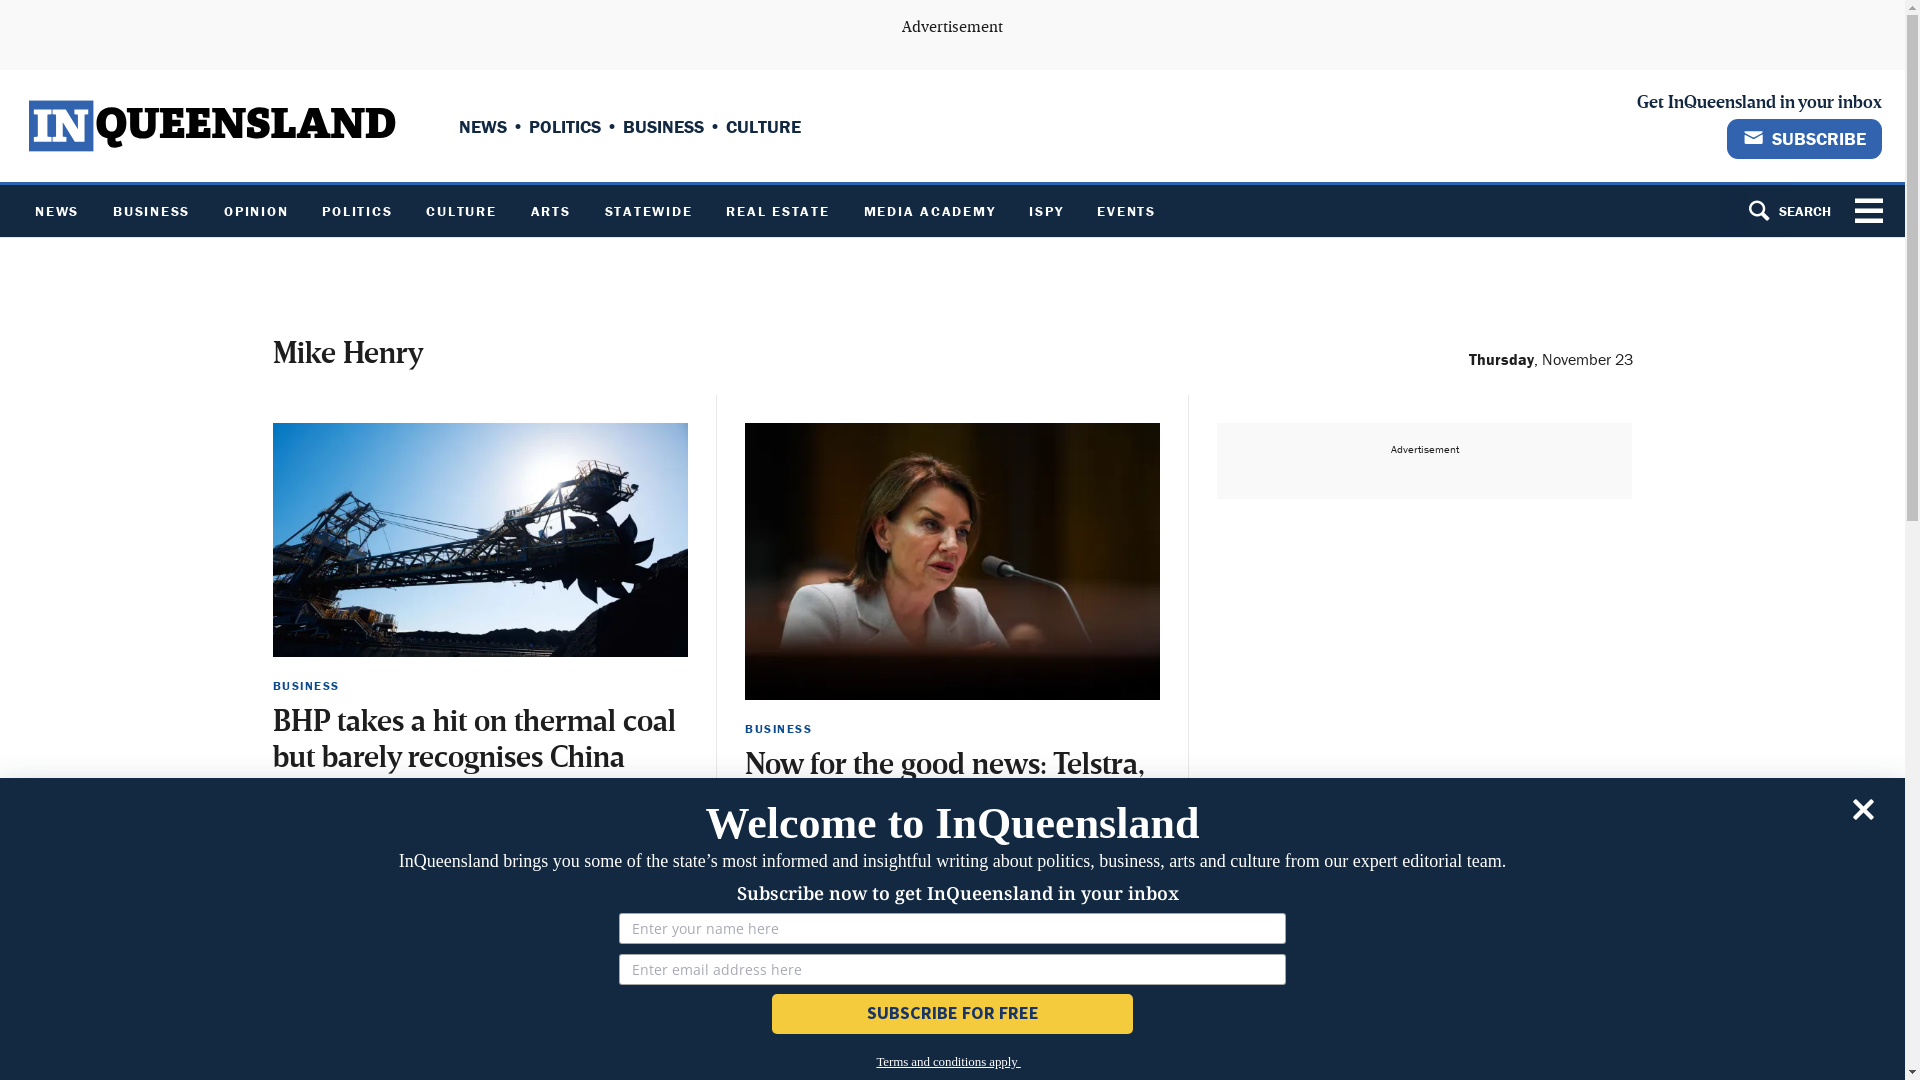 The height and width of the screenshot is (1080, 1920). Describe the element at coordinates (152, 211) in the screenshot. I see `BUSINESS` at that location.